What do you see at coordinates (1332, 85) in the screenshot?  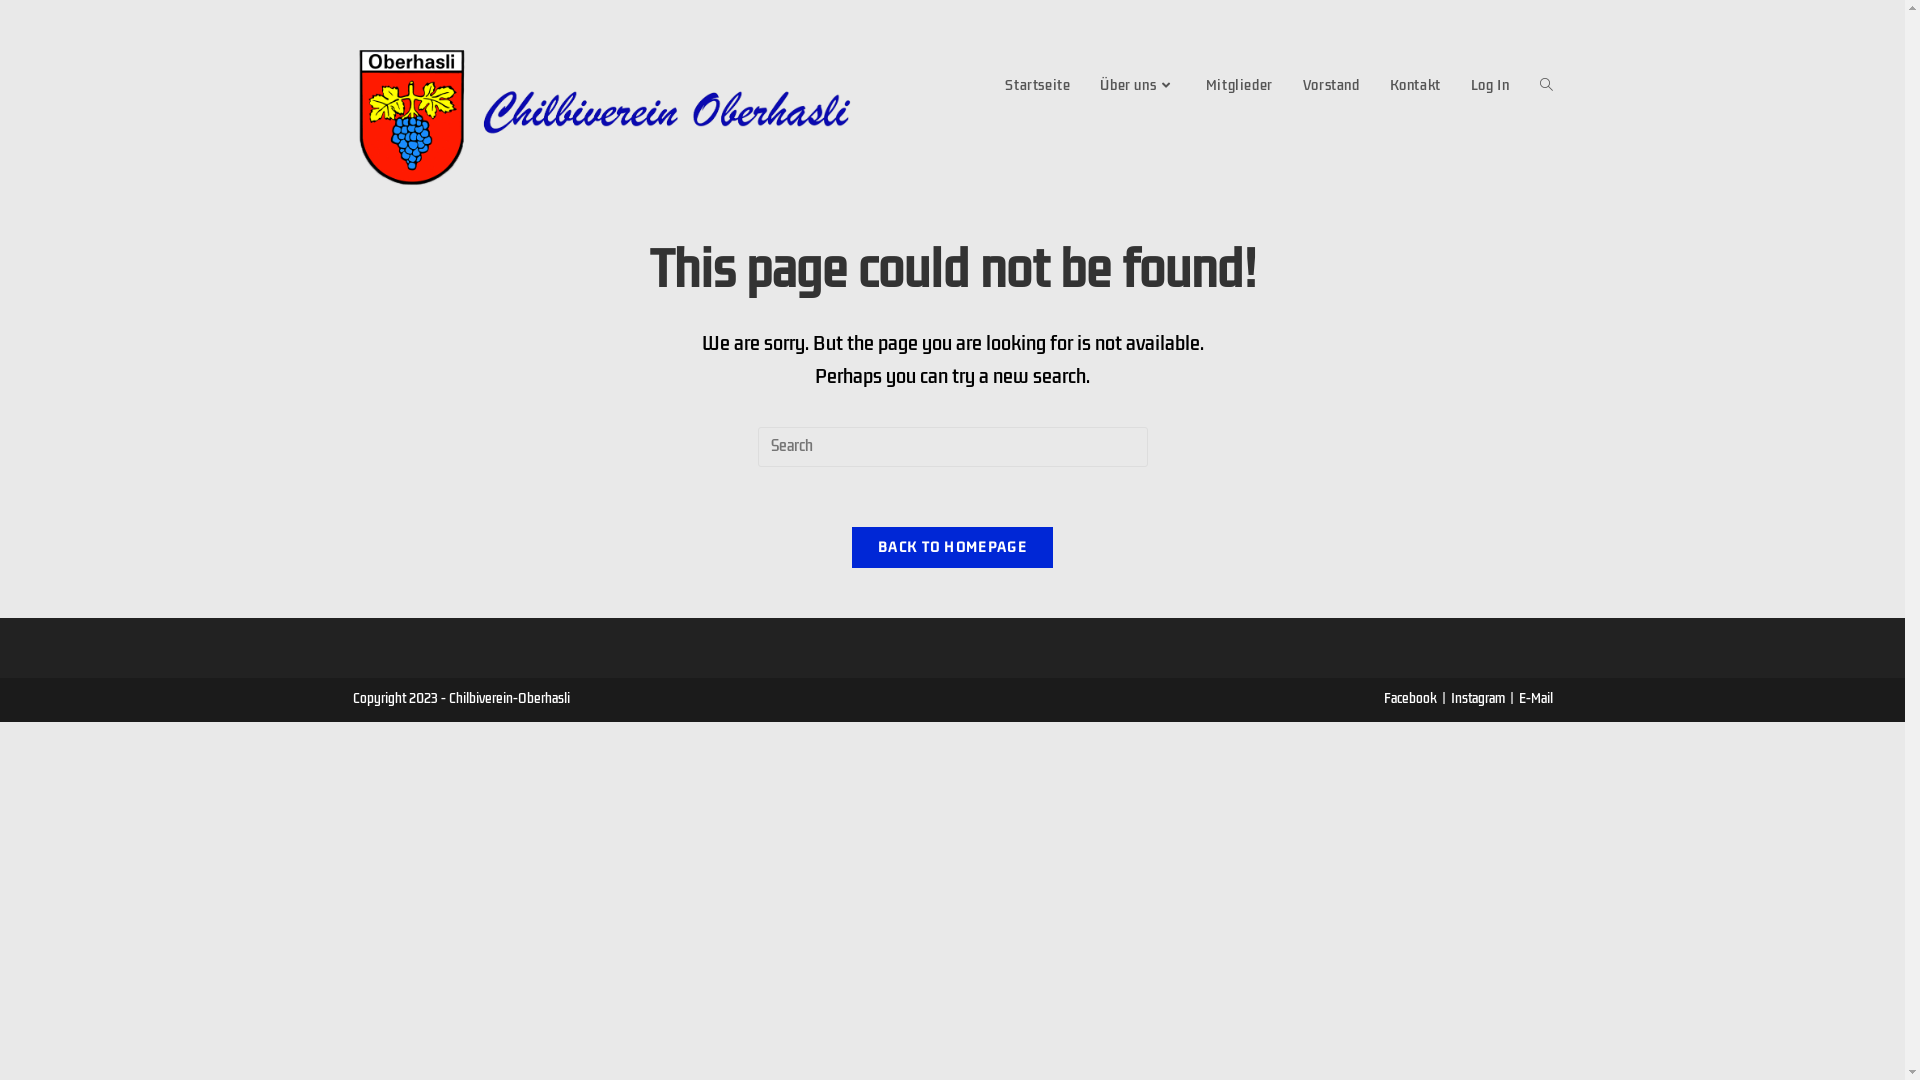 I see `Vorstand` at bounding box center [1332, 85].